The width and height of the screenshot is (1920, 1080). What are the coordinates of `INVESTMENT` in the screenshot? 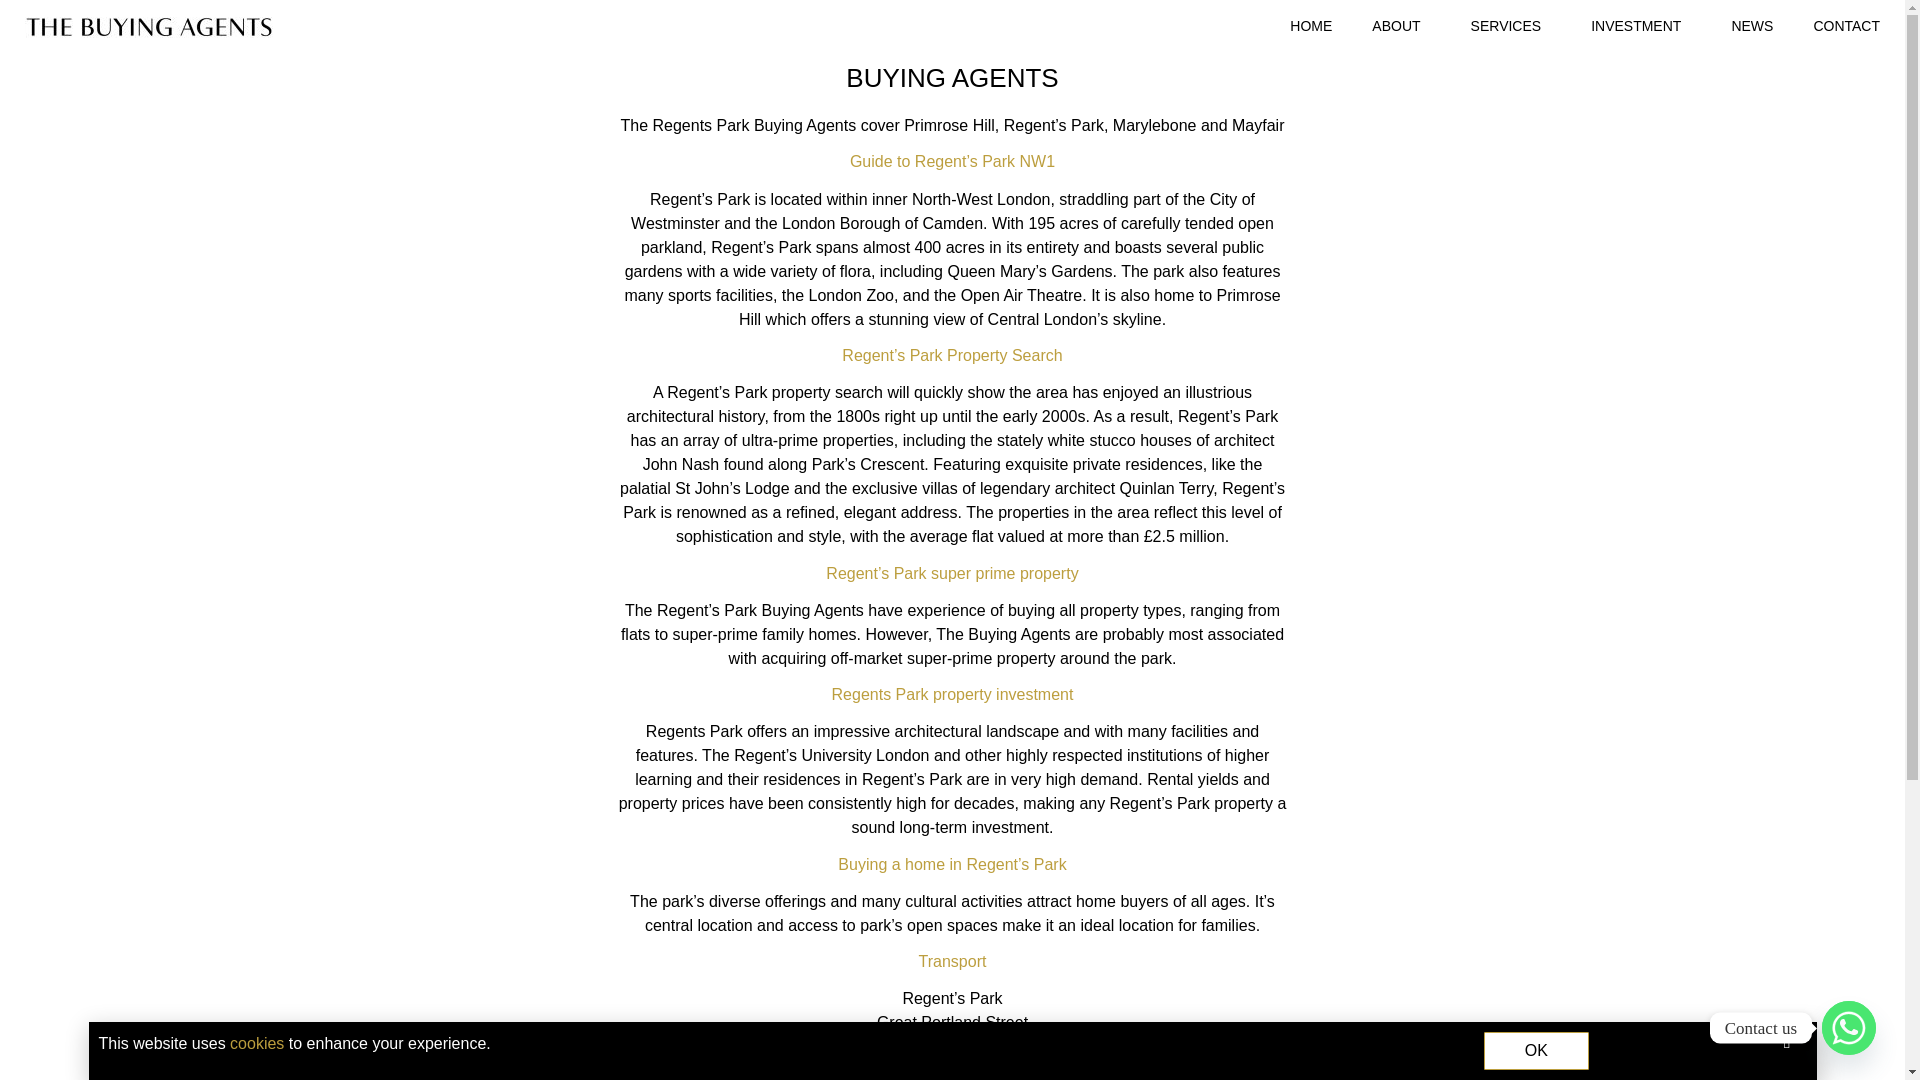 It's located at (1640, 26).